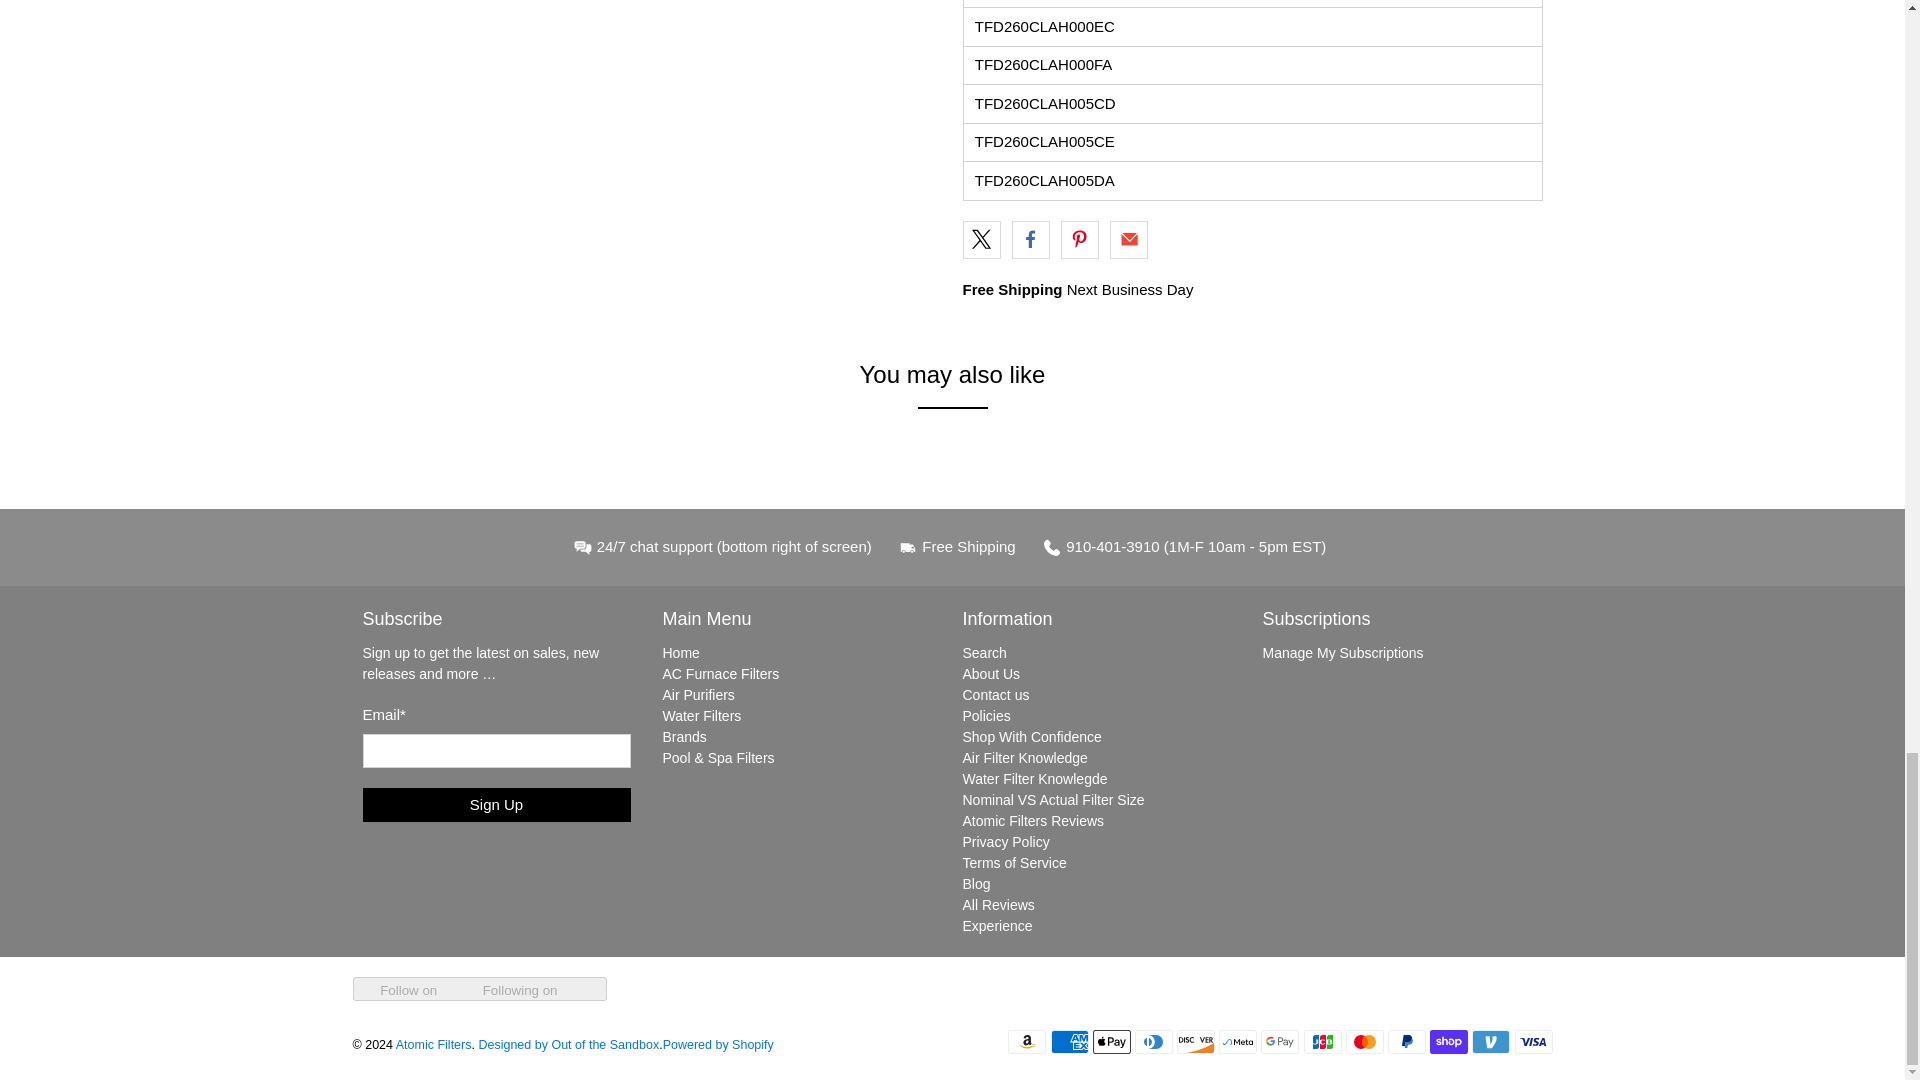  I want to click on Apple Pay, so click(1111, 1042).